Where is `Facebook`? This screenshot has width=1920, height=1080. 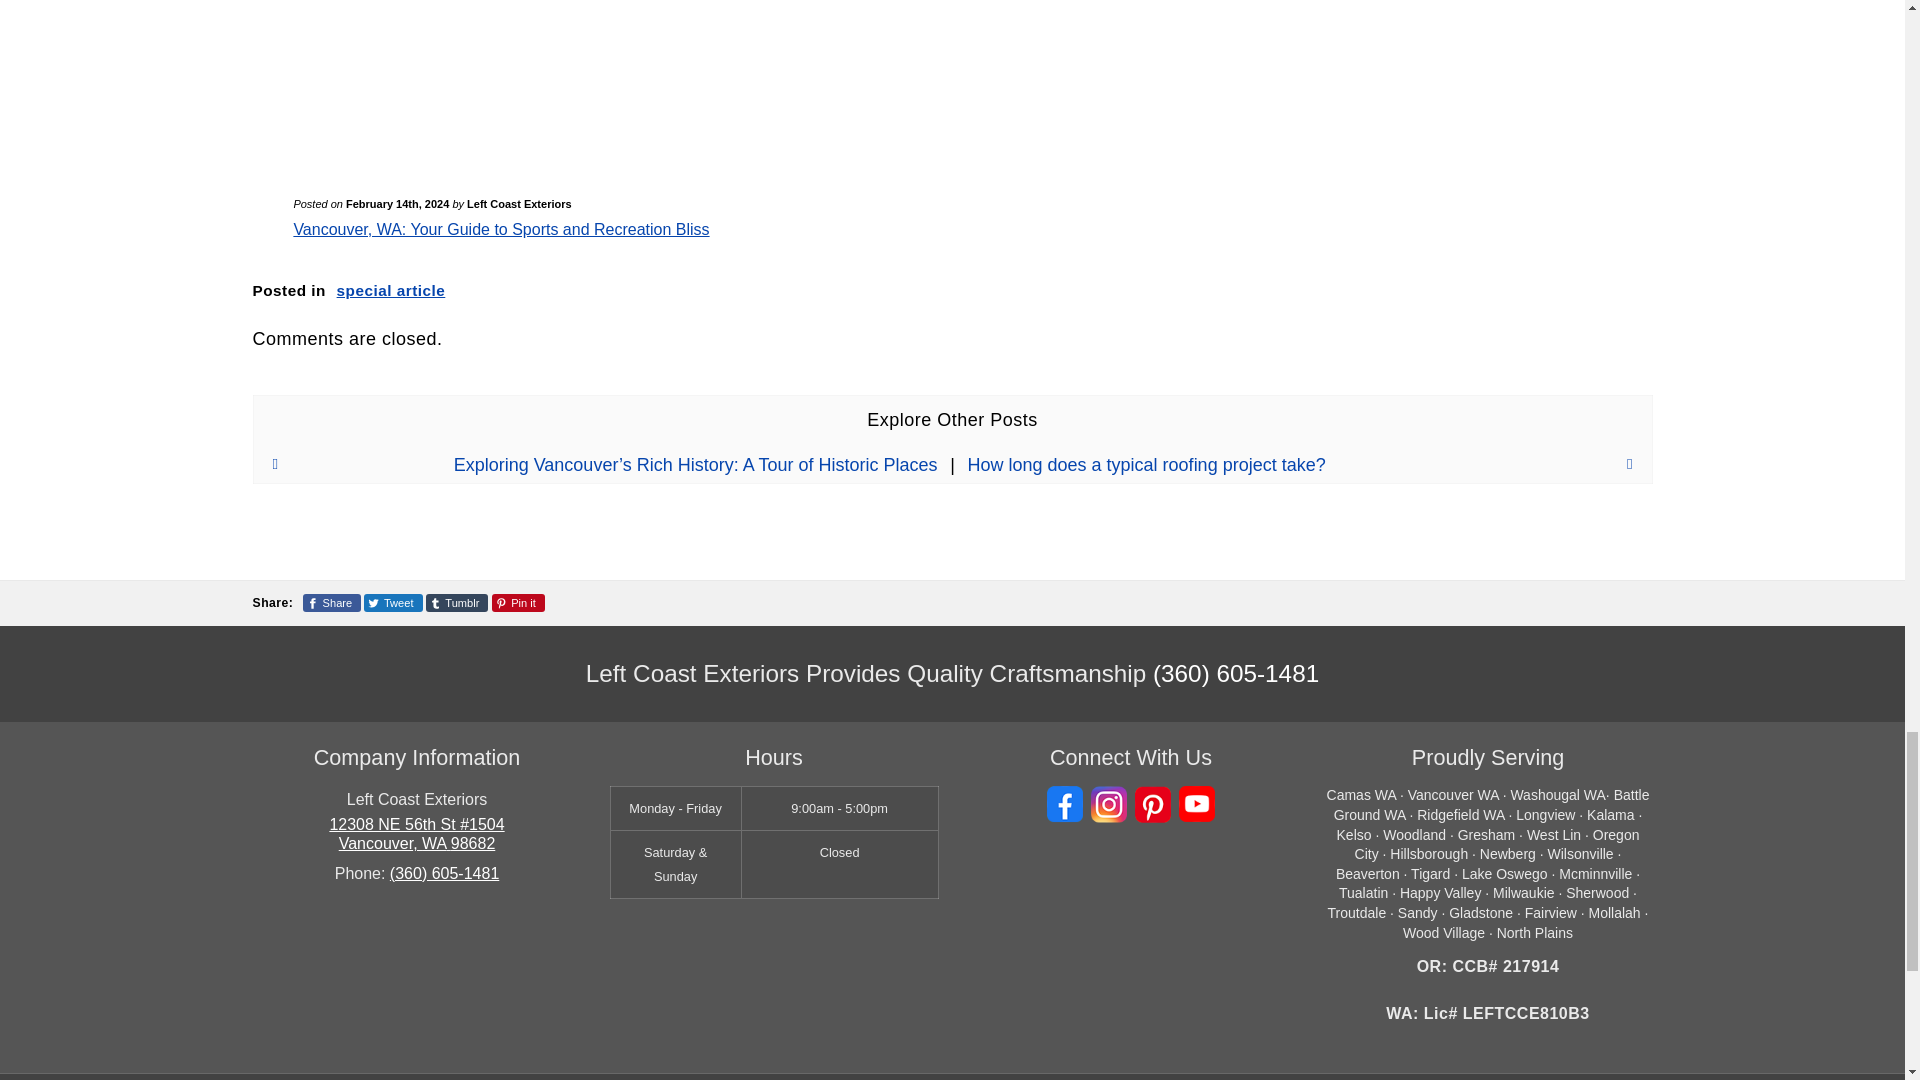 Facebook is located at coordinates (1064, 804).